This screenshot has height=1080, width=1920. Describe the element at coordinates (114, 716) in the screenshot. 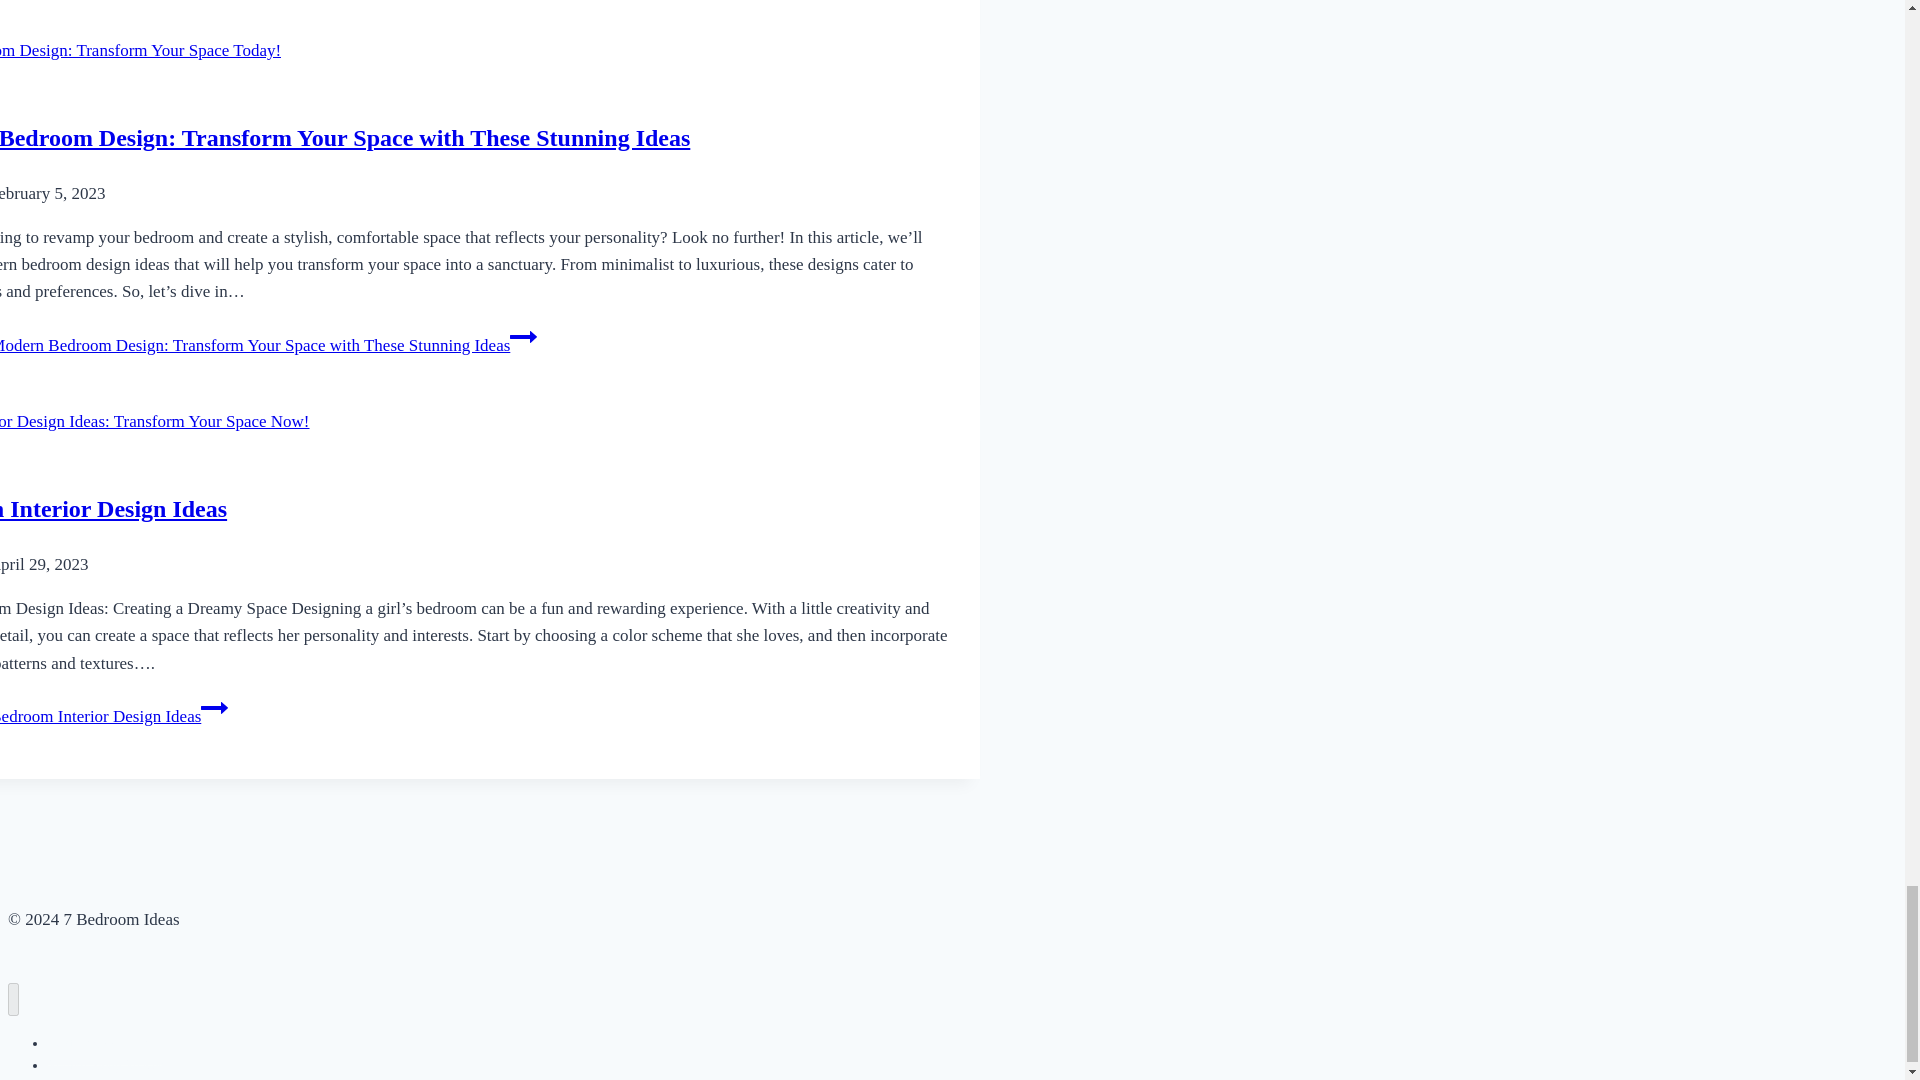

I see `Read More Bedroom Interior Design IdeasContinue` at that location.